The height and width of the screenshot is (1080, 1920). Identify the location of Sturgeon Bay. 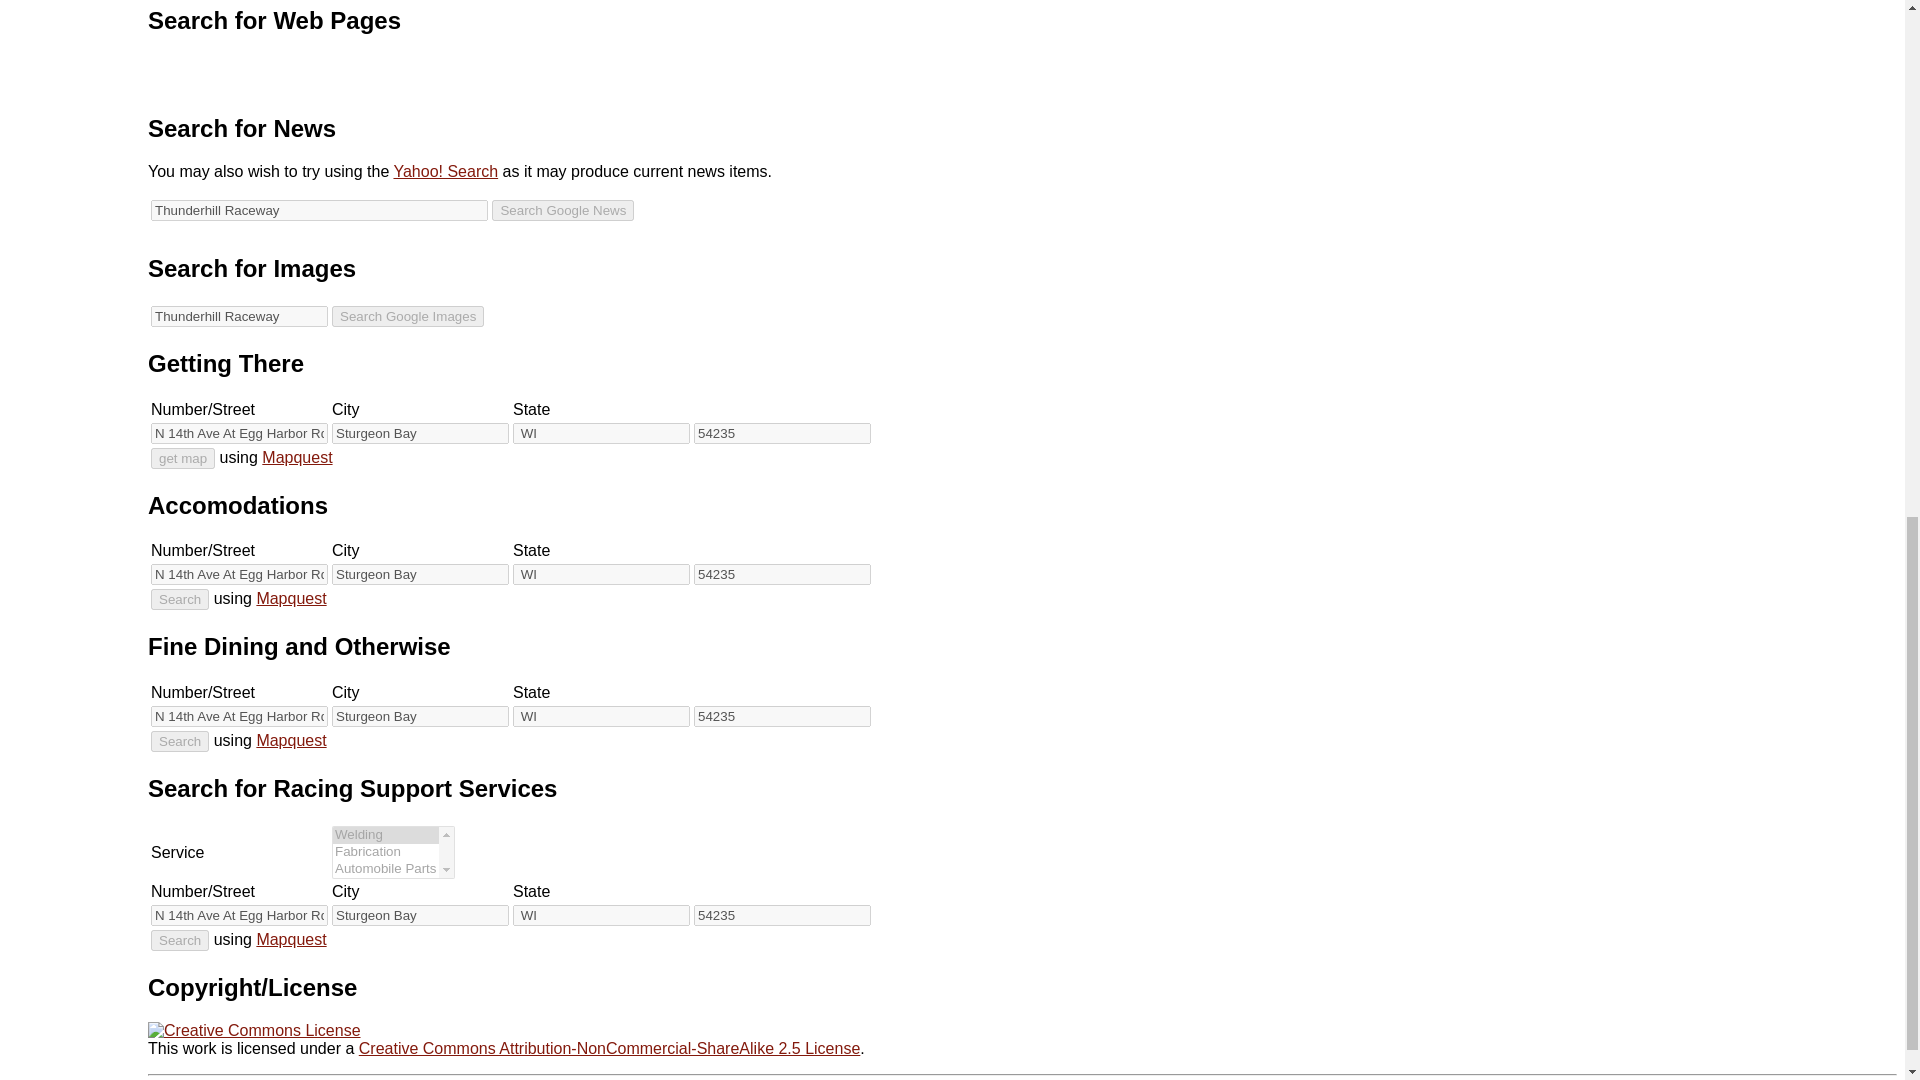
(420, 716).